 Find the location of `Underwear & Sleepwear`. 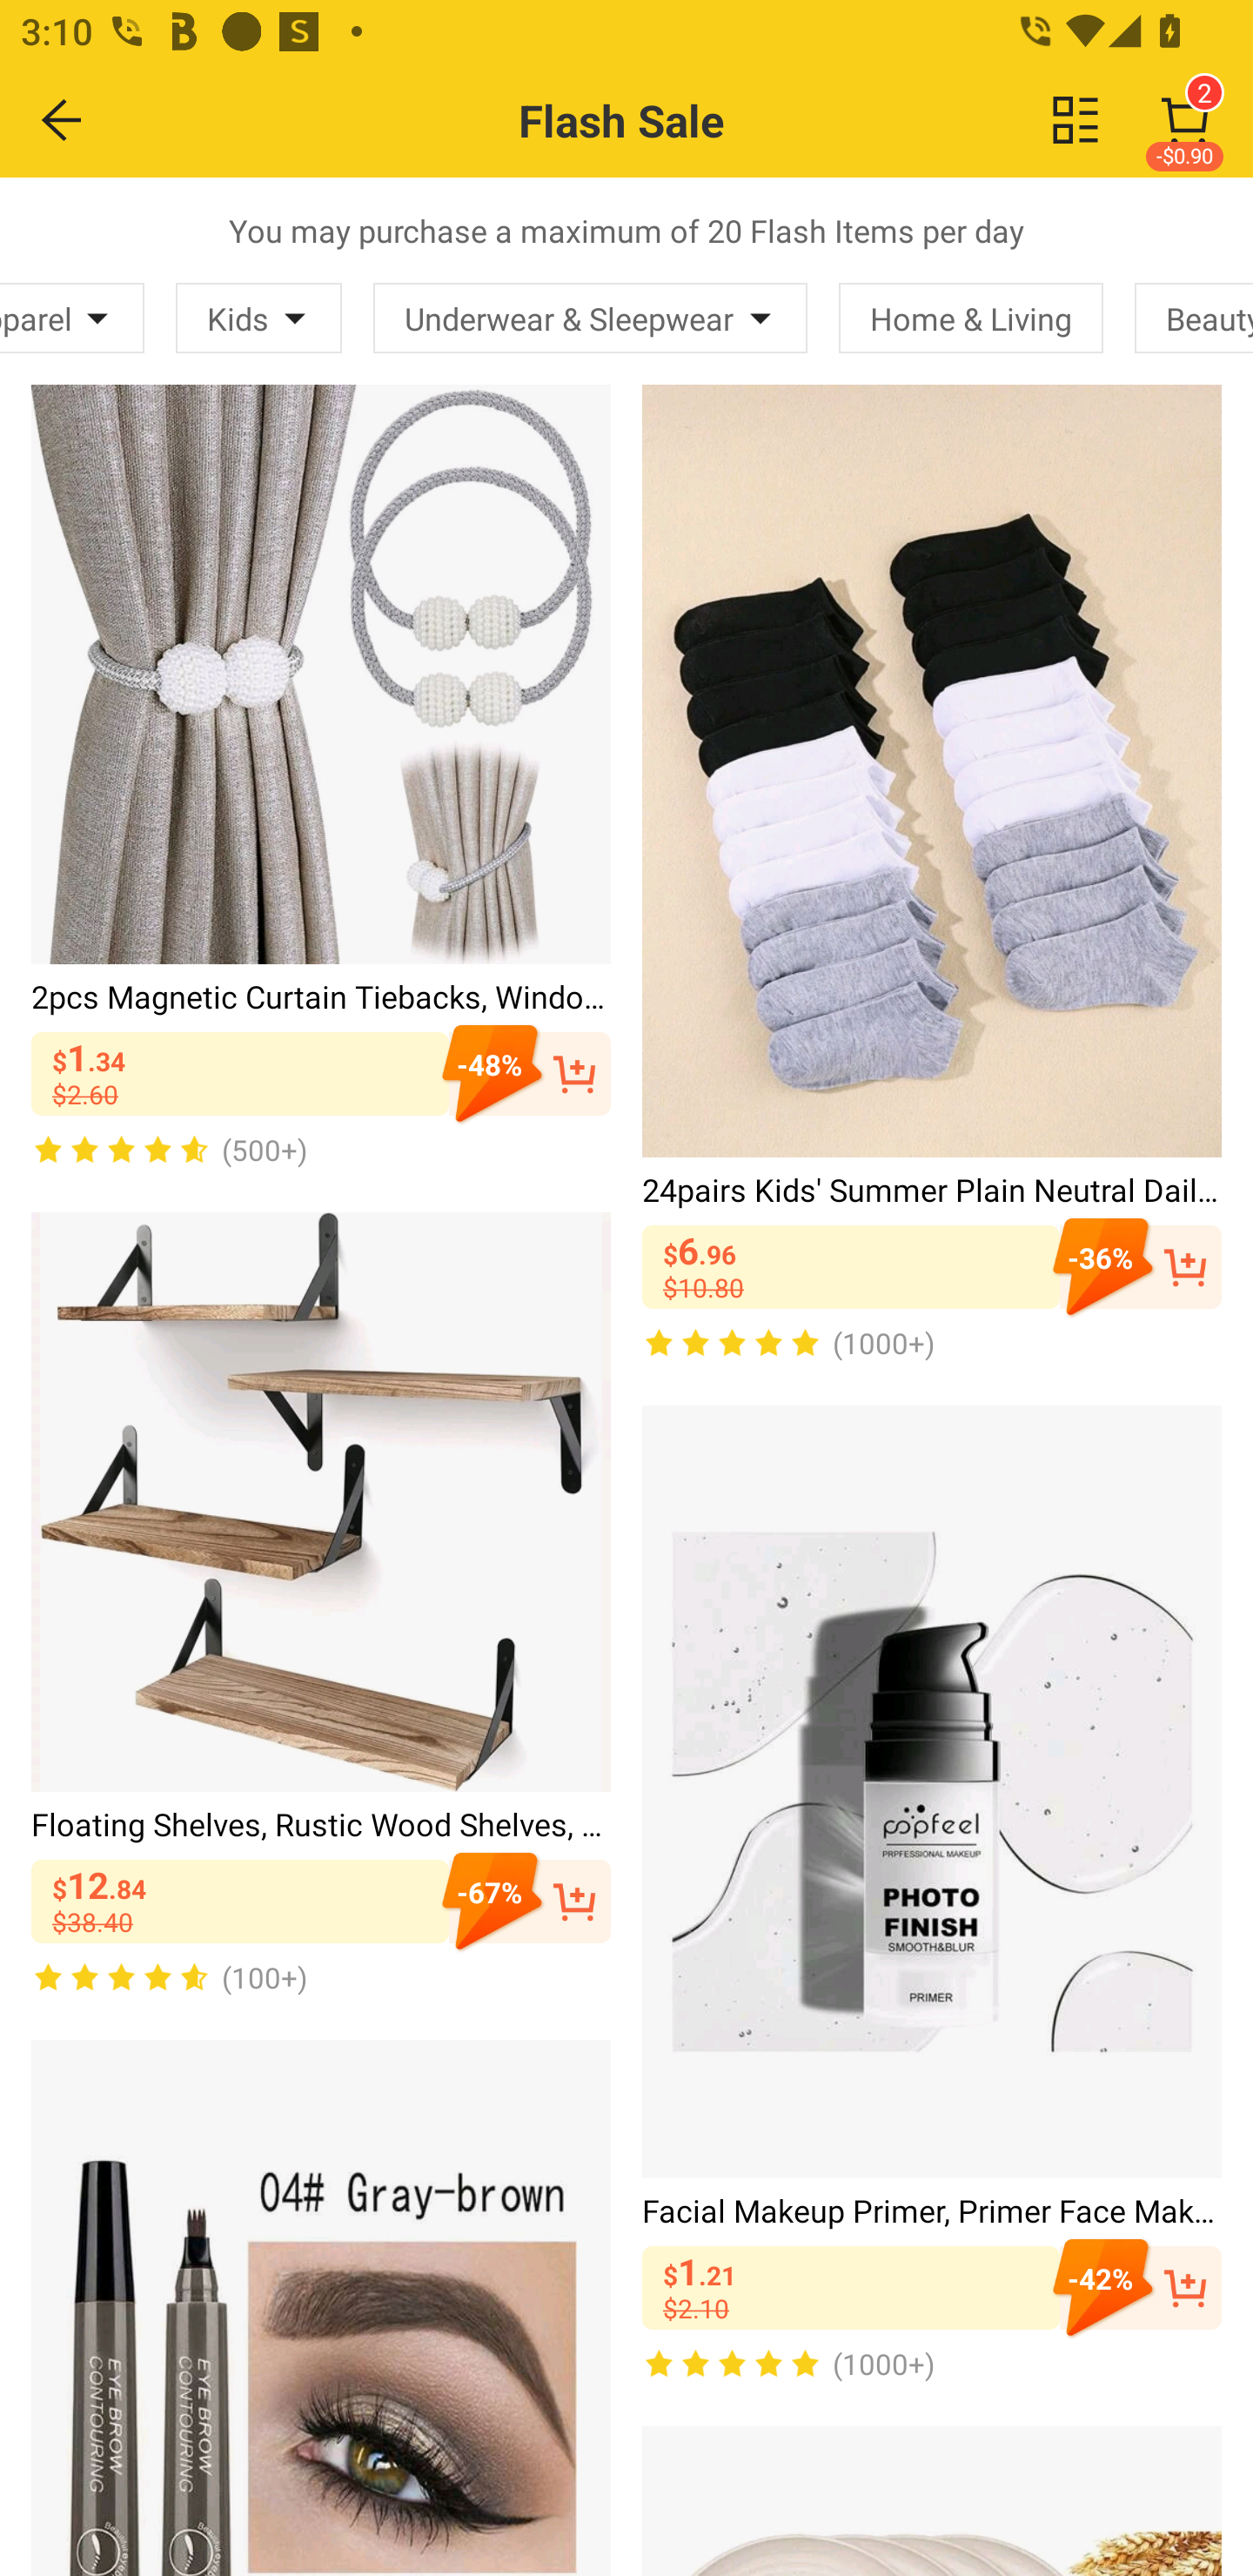

Underwear & Sleepwear is located at coordinates (590, 318).